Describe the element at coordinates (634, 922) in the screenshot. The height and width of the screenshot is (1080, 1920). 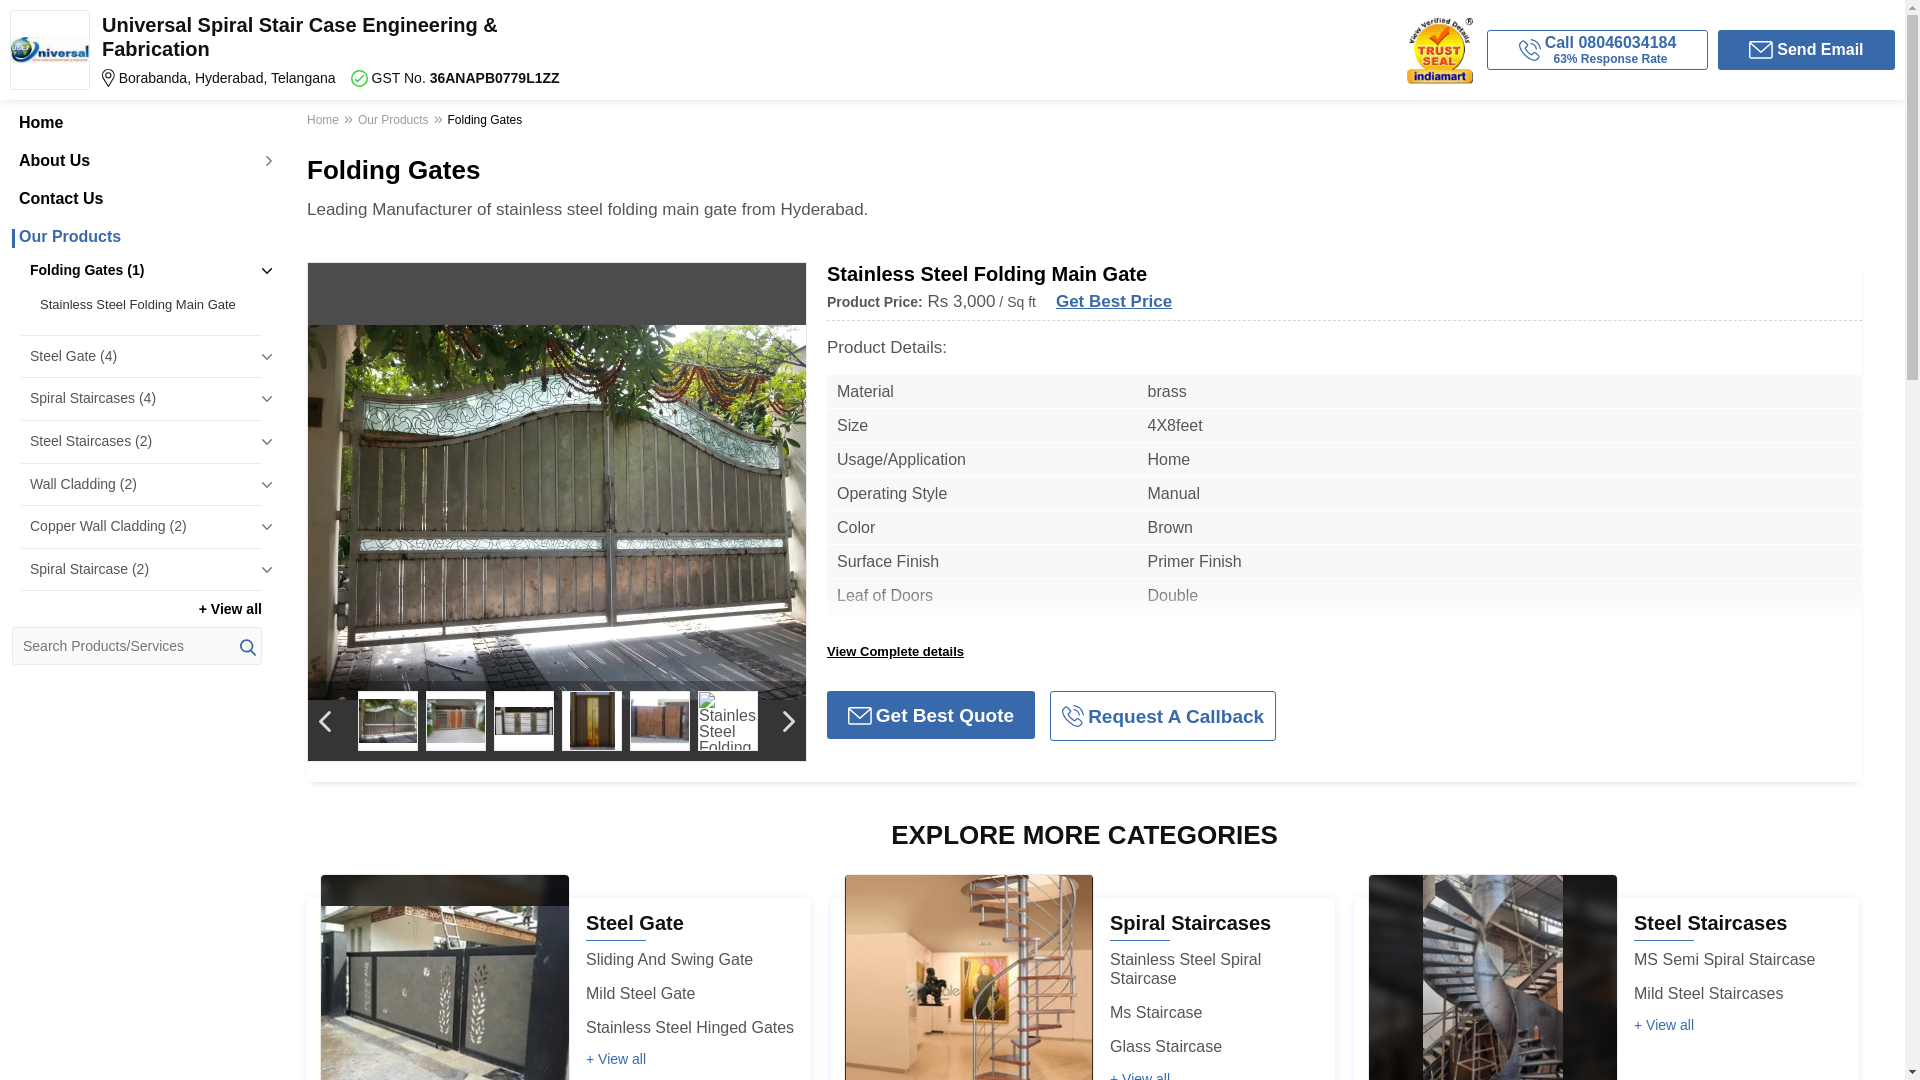
I see `Steel Gate` at that location.